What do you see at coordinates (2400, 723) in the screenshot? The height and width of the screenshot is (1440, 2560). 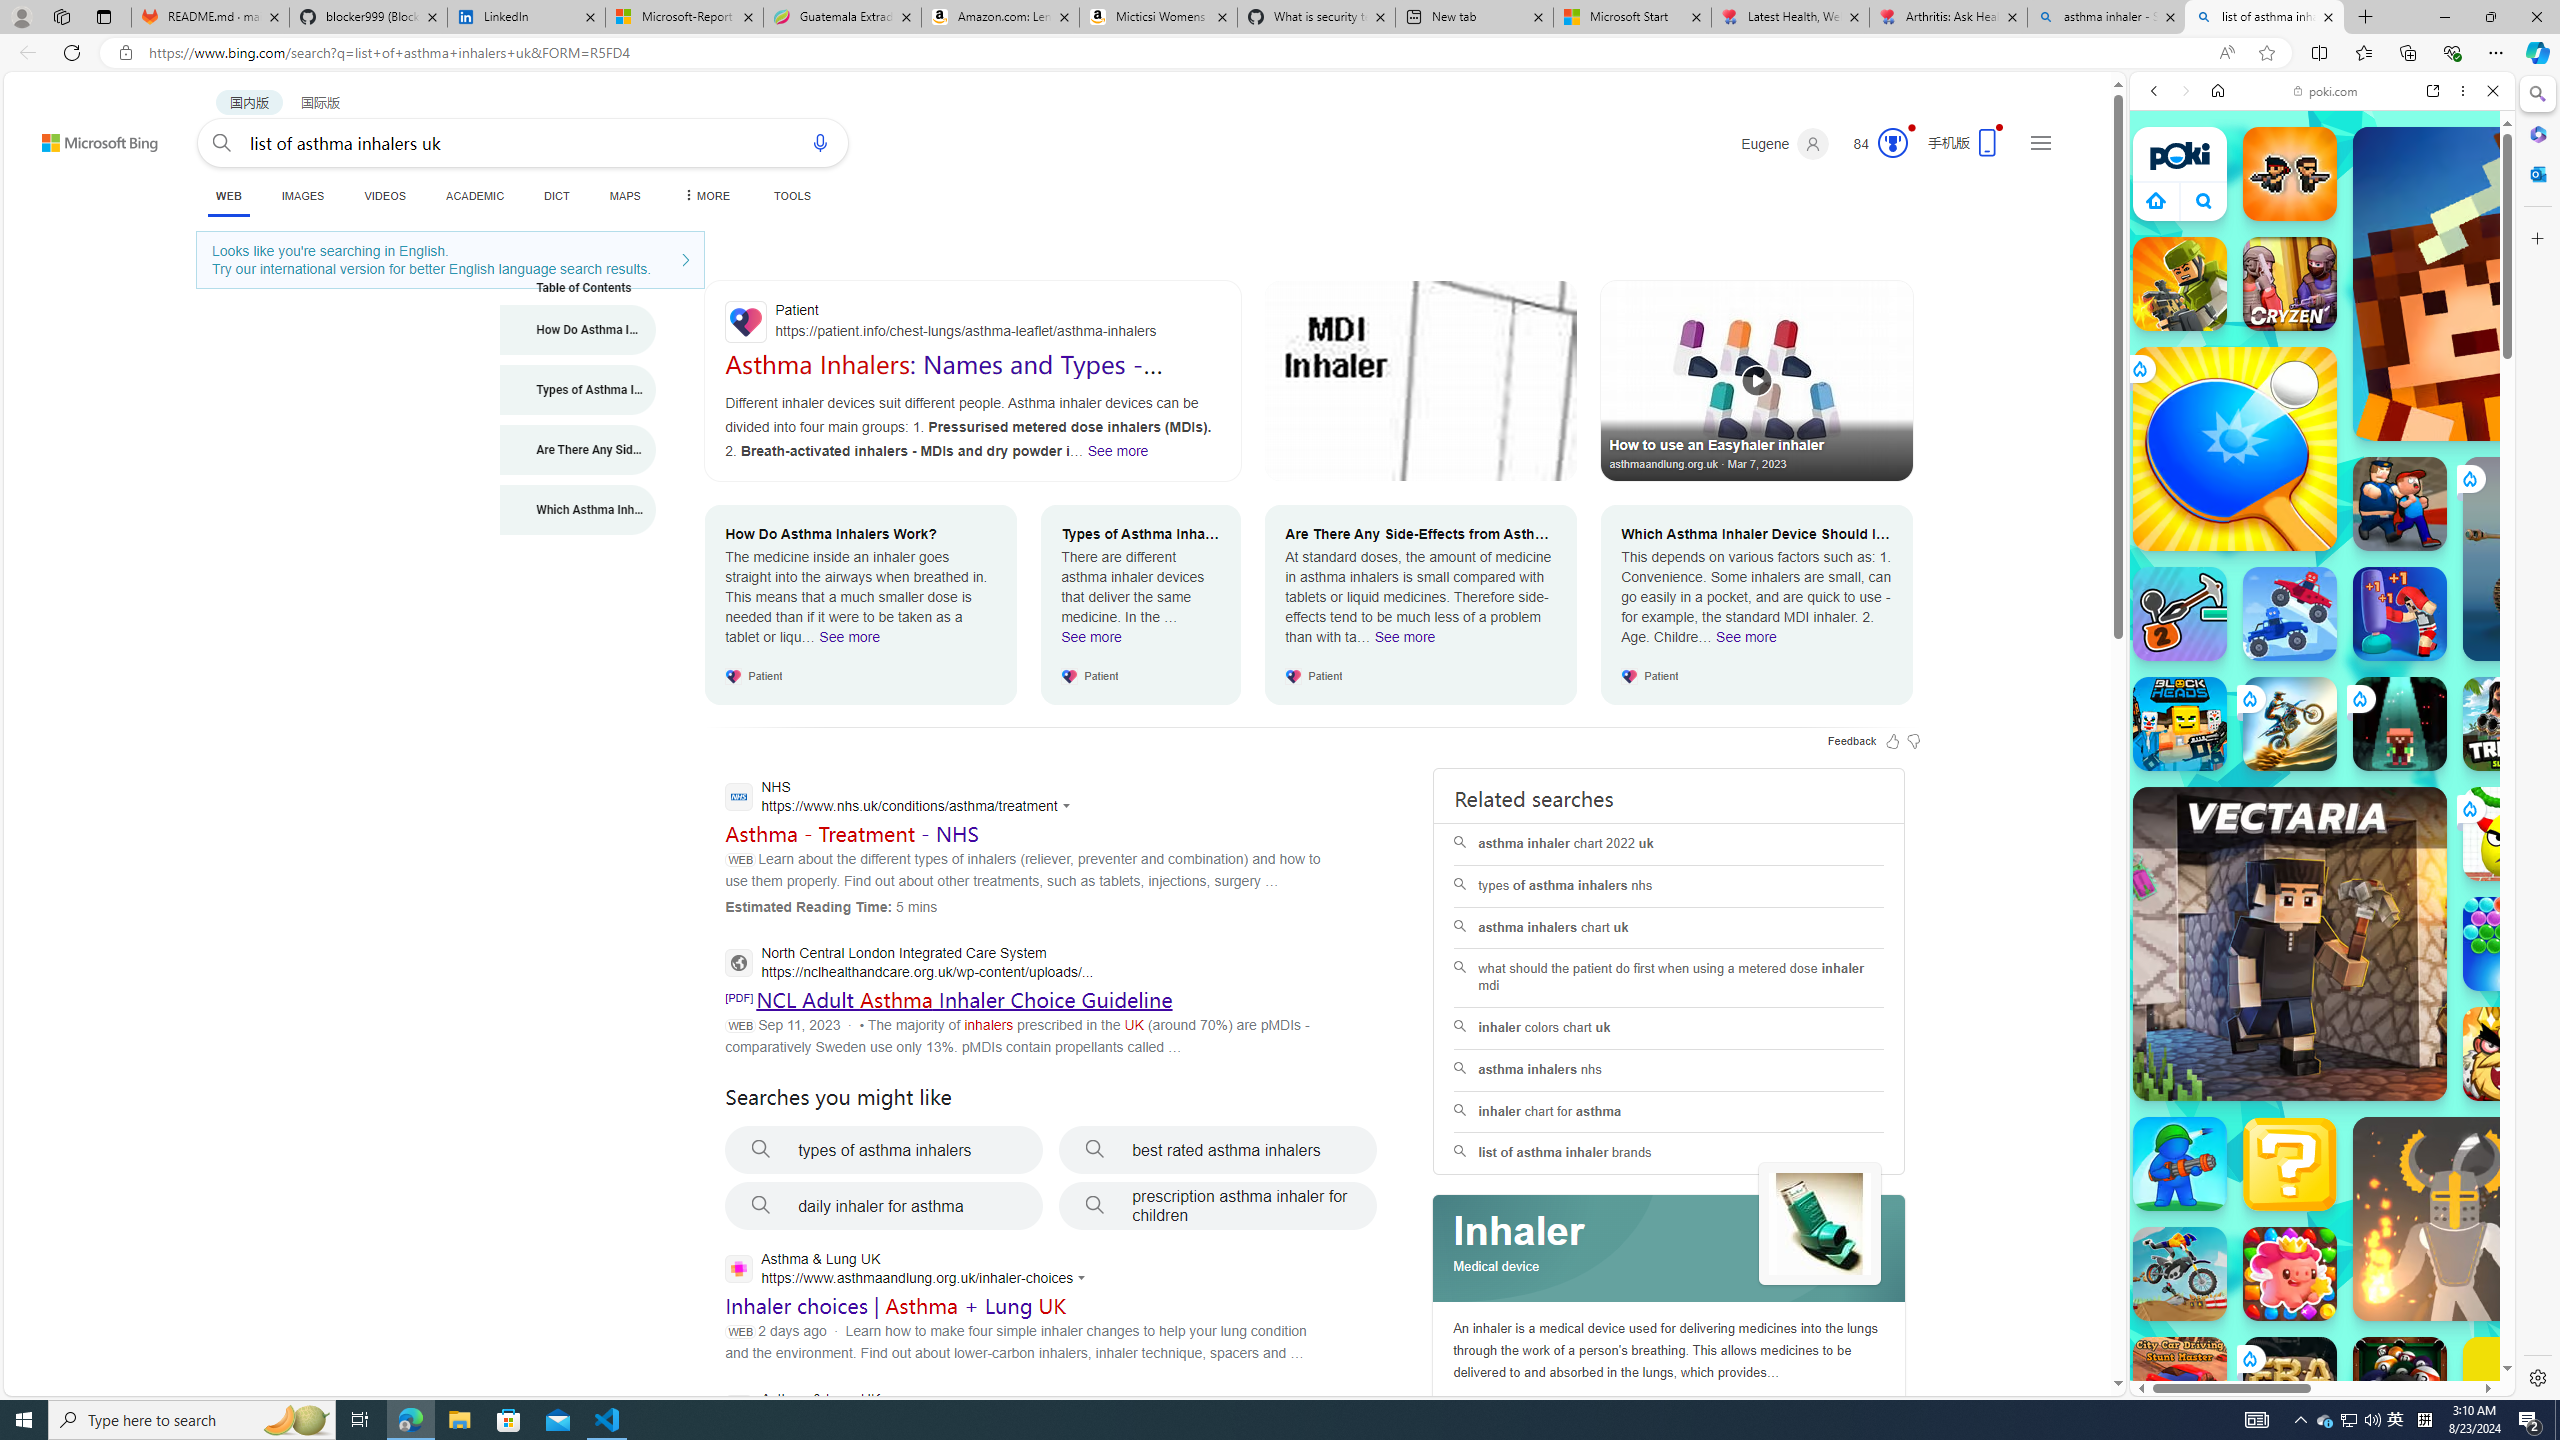 I see `Quivershot` at bounding box center [2400, 723].